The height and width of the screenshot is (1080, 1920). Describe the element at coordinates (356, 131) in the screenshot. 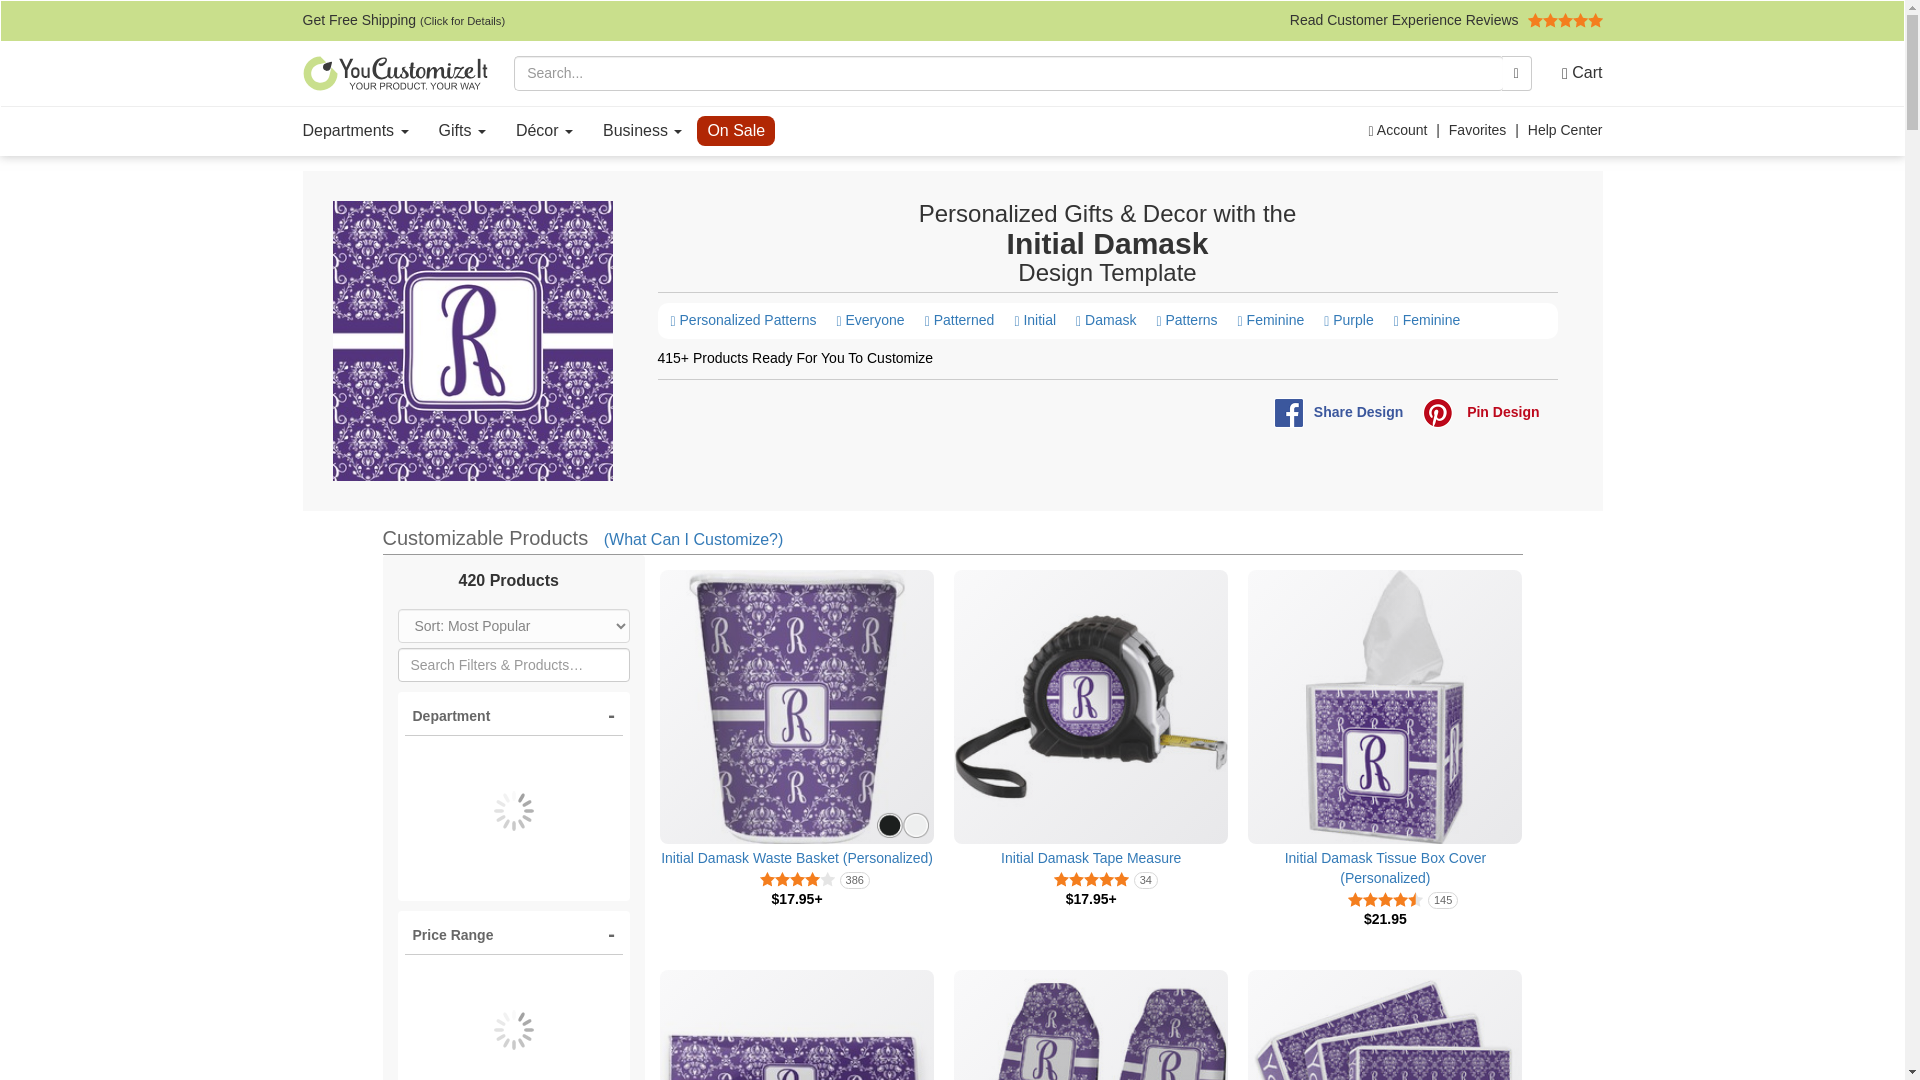

I see `Departments` at that location.